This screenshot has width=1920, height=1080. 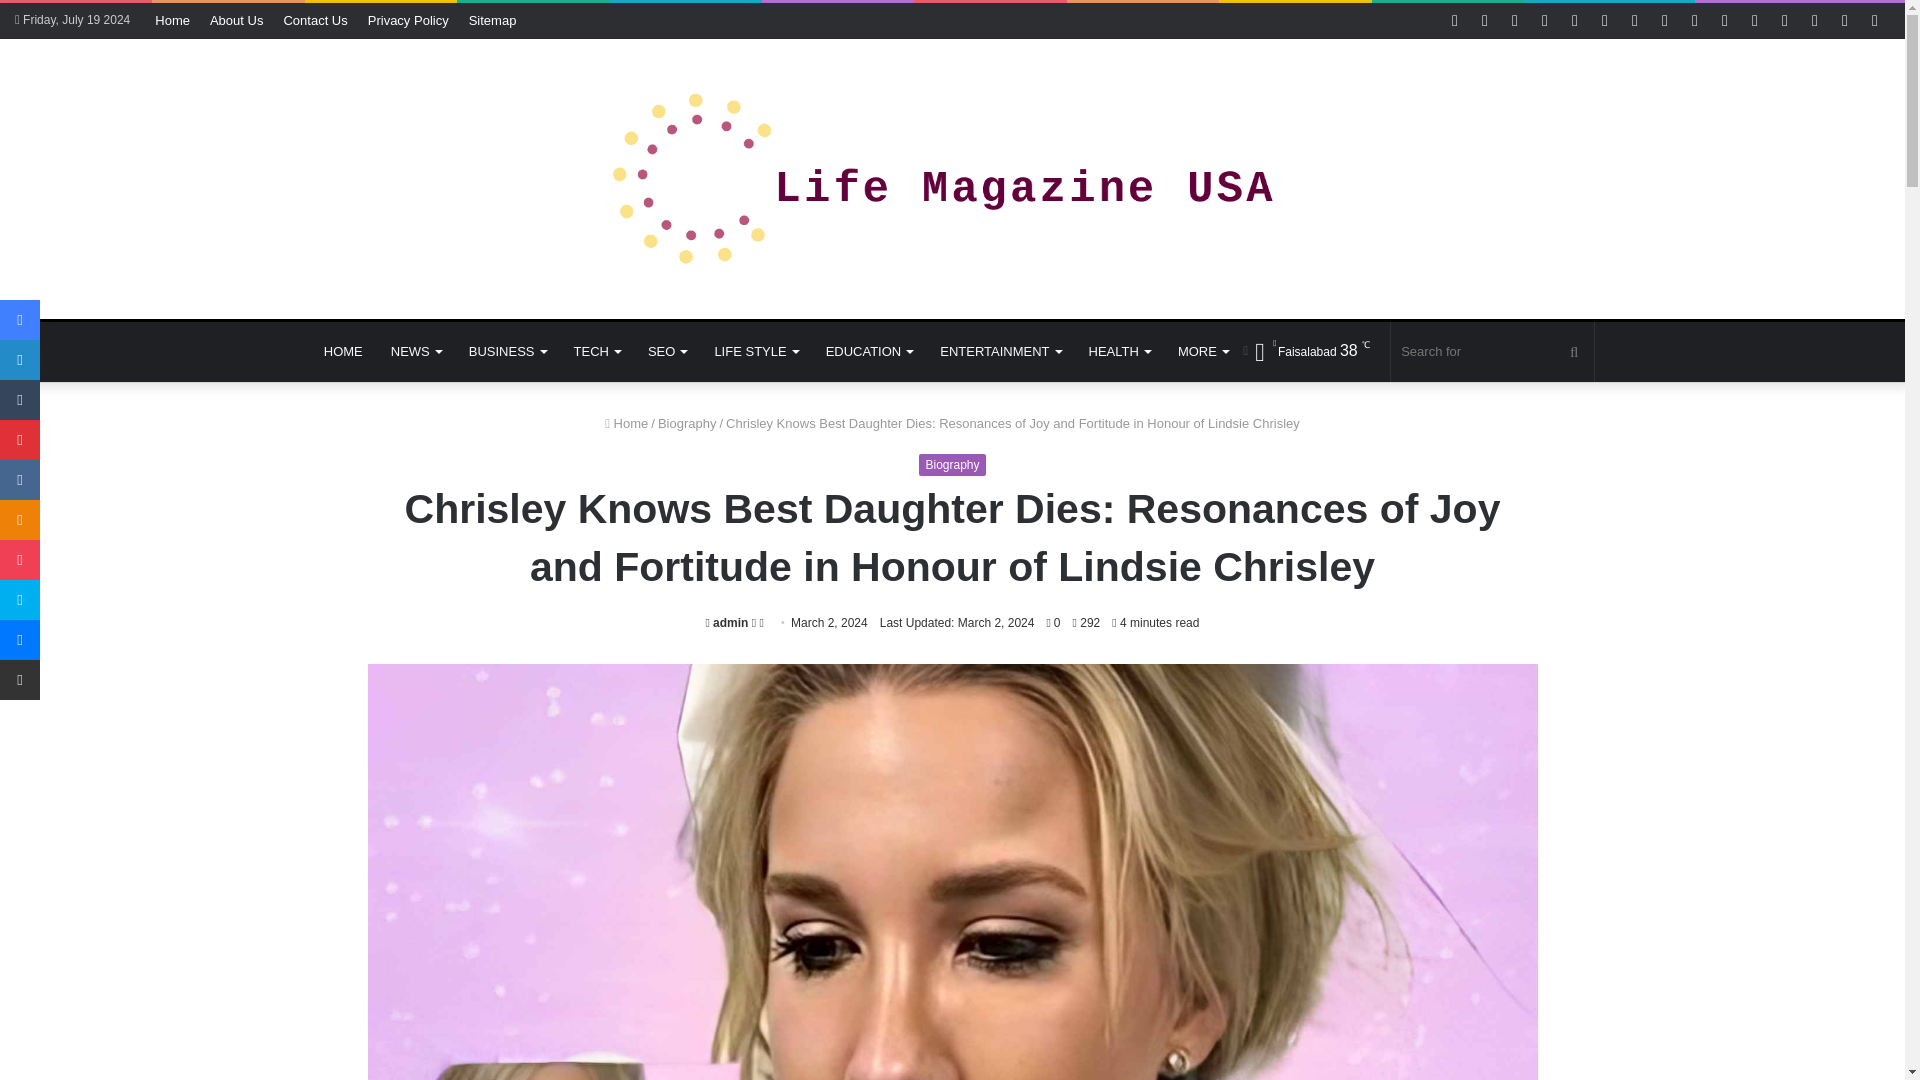 I want to click on HOME, so click(x=342, y=352).